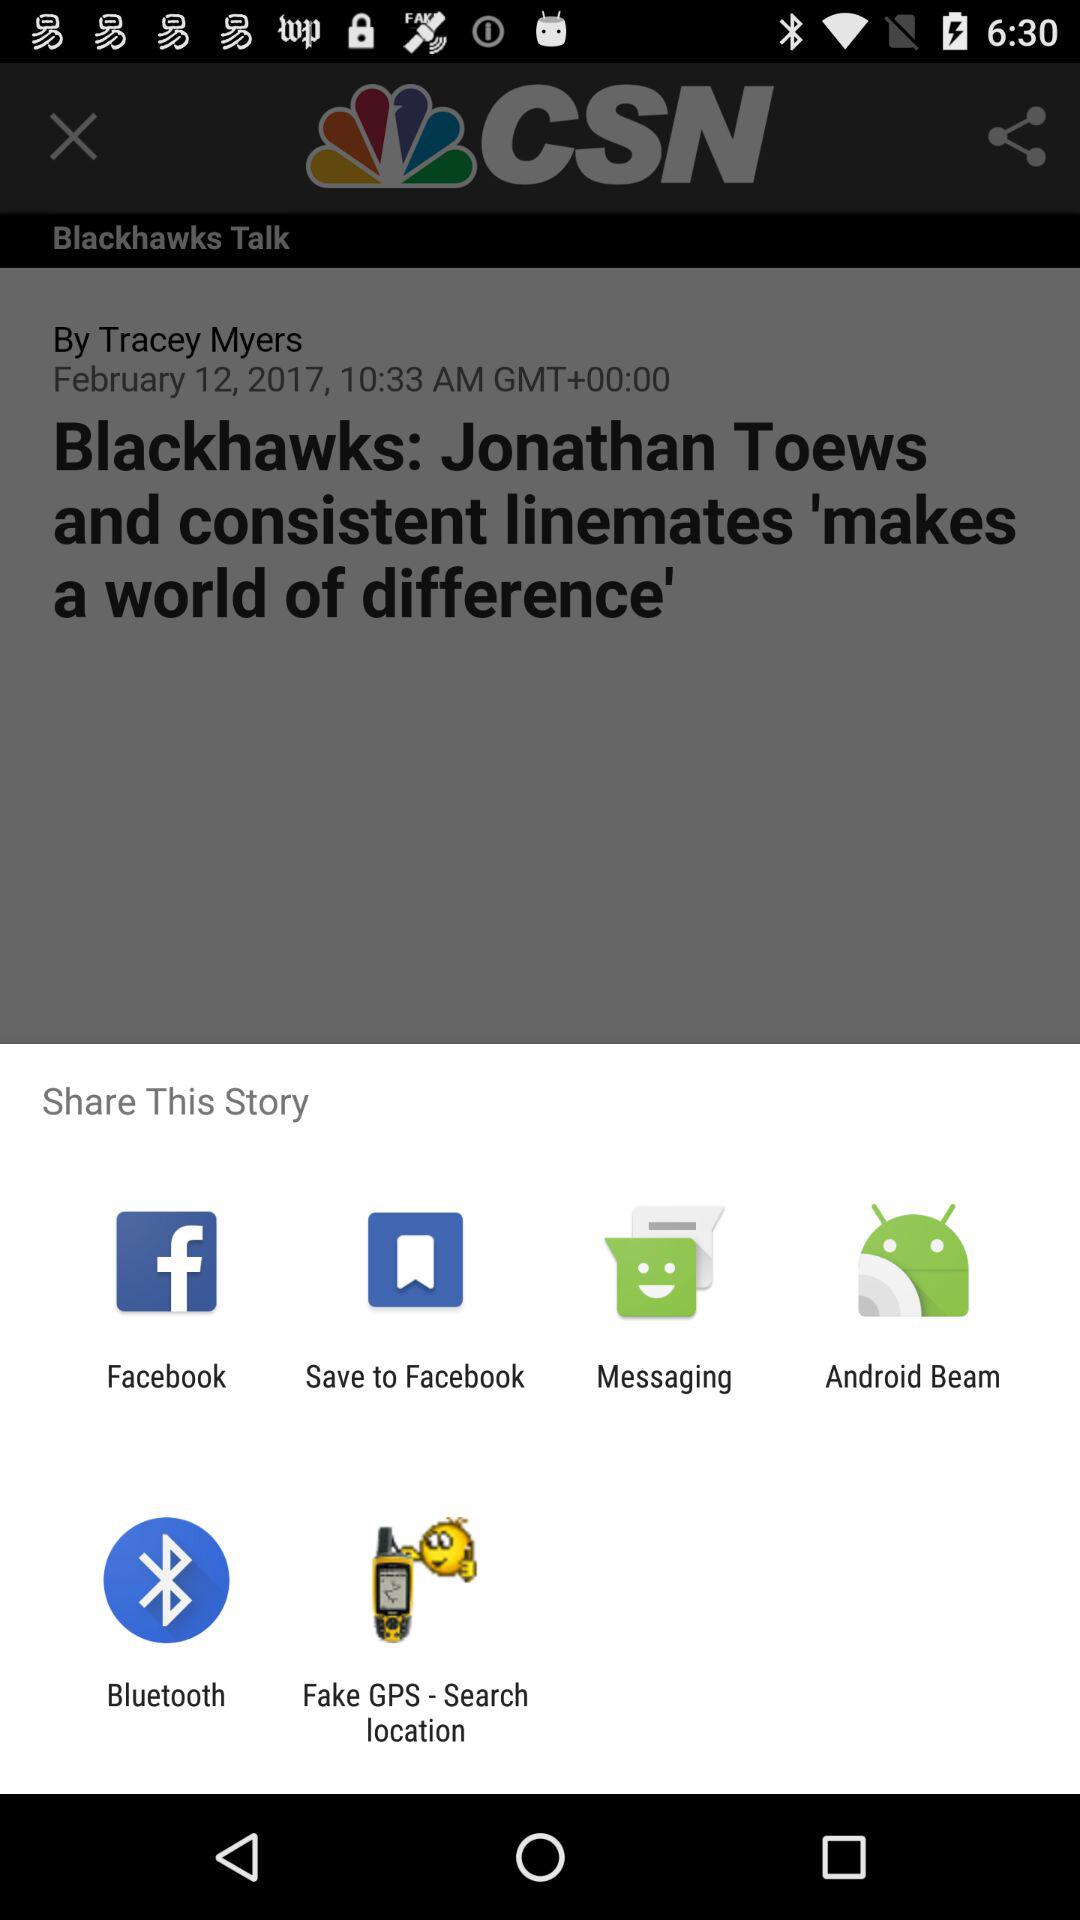 The width and height of the screenshot is (1080, 1920). I want to click on turn on the item next to facebook icon, so click(414, 1393).